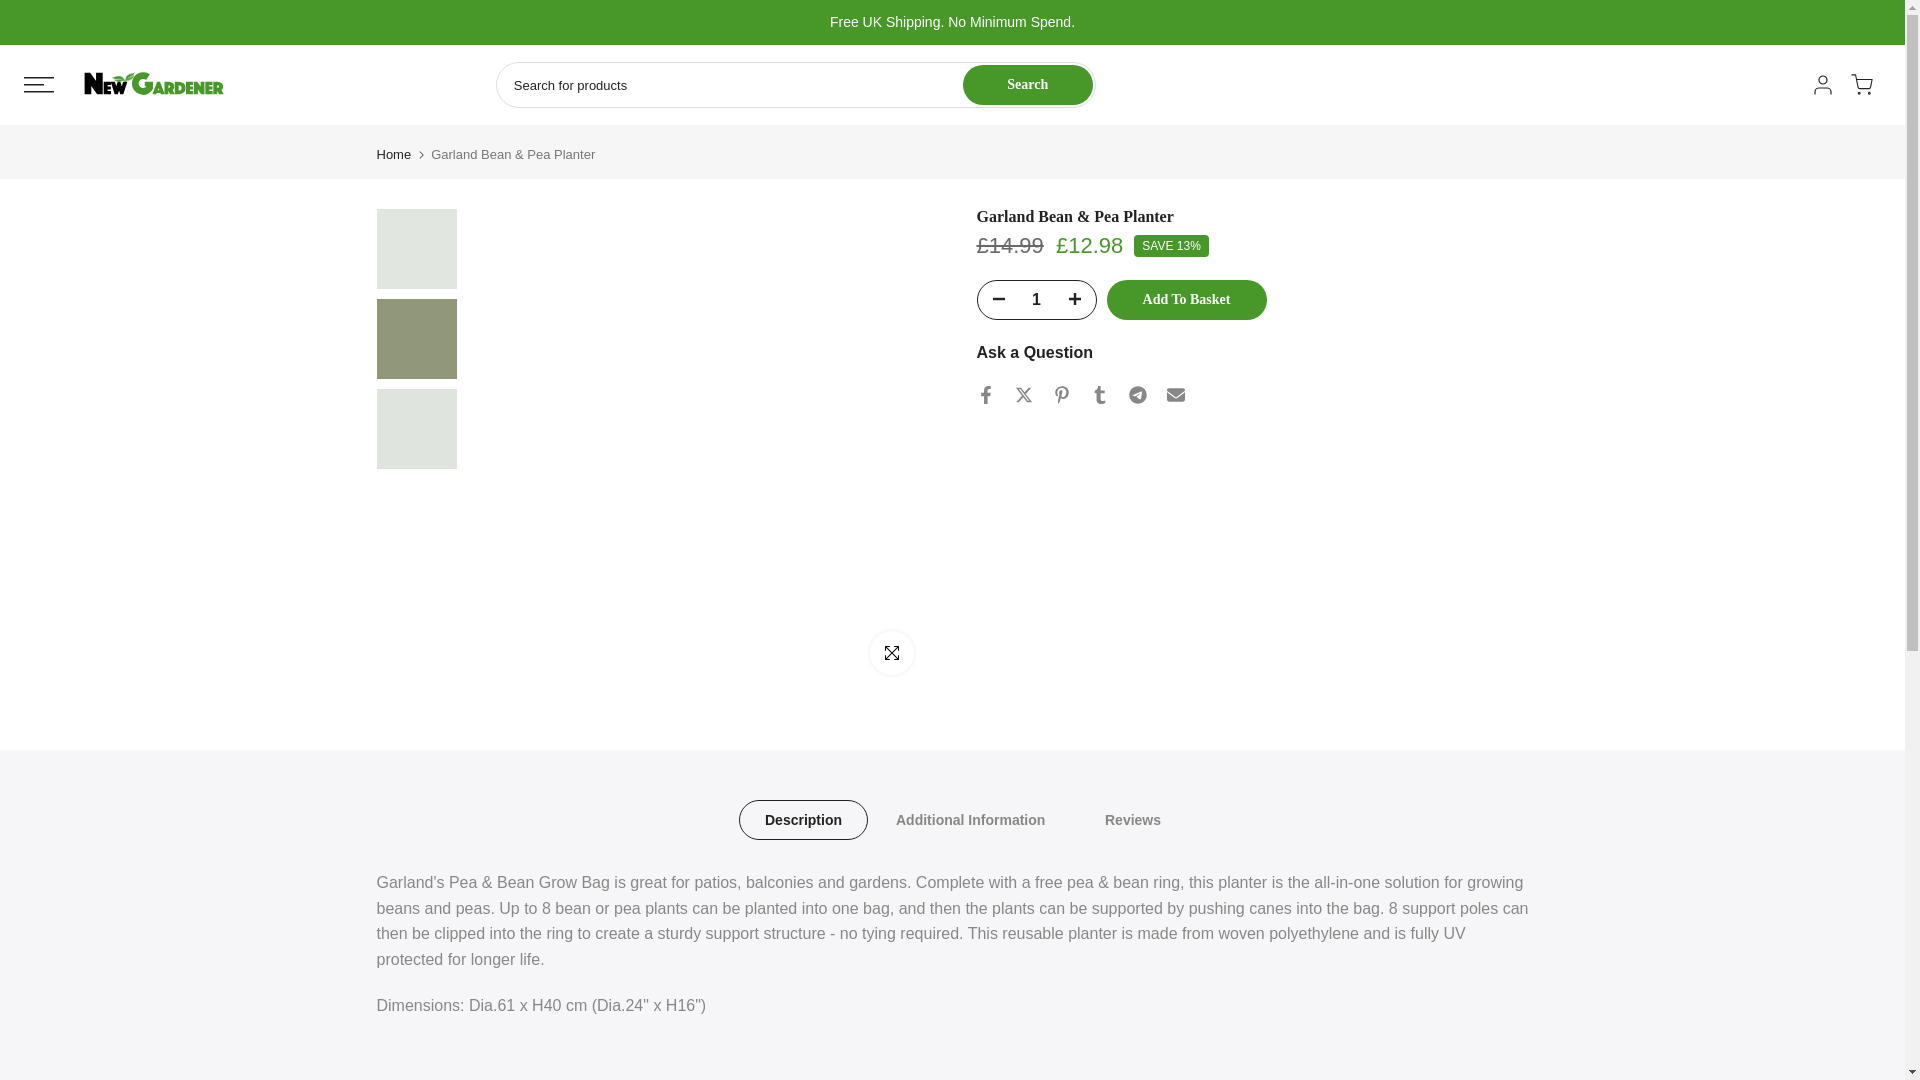 The width and height of the screenshot is (1920, 1080). I want to click on Description, so click(802, 820).